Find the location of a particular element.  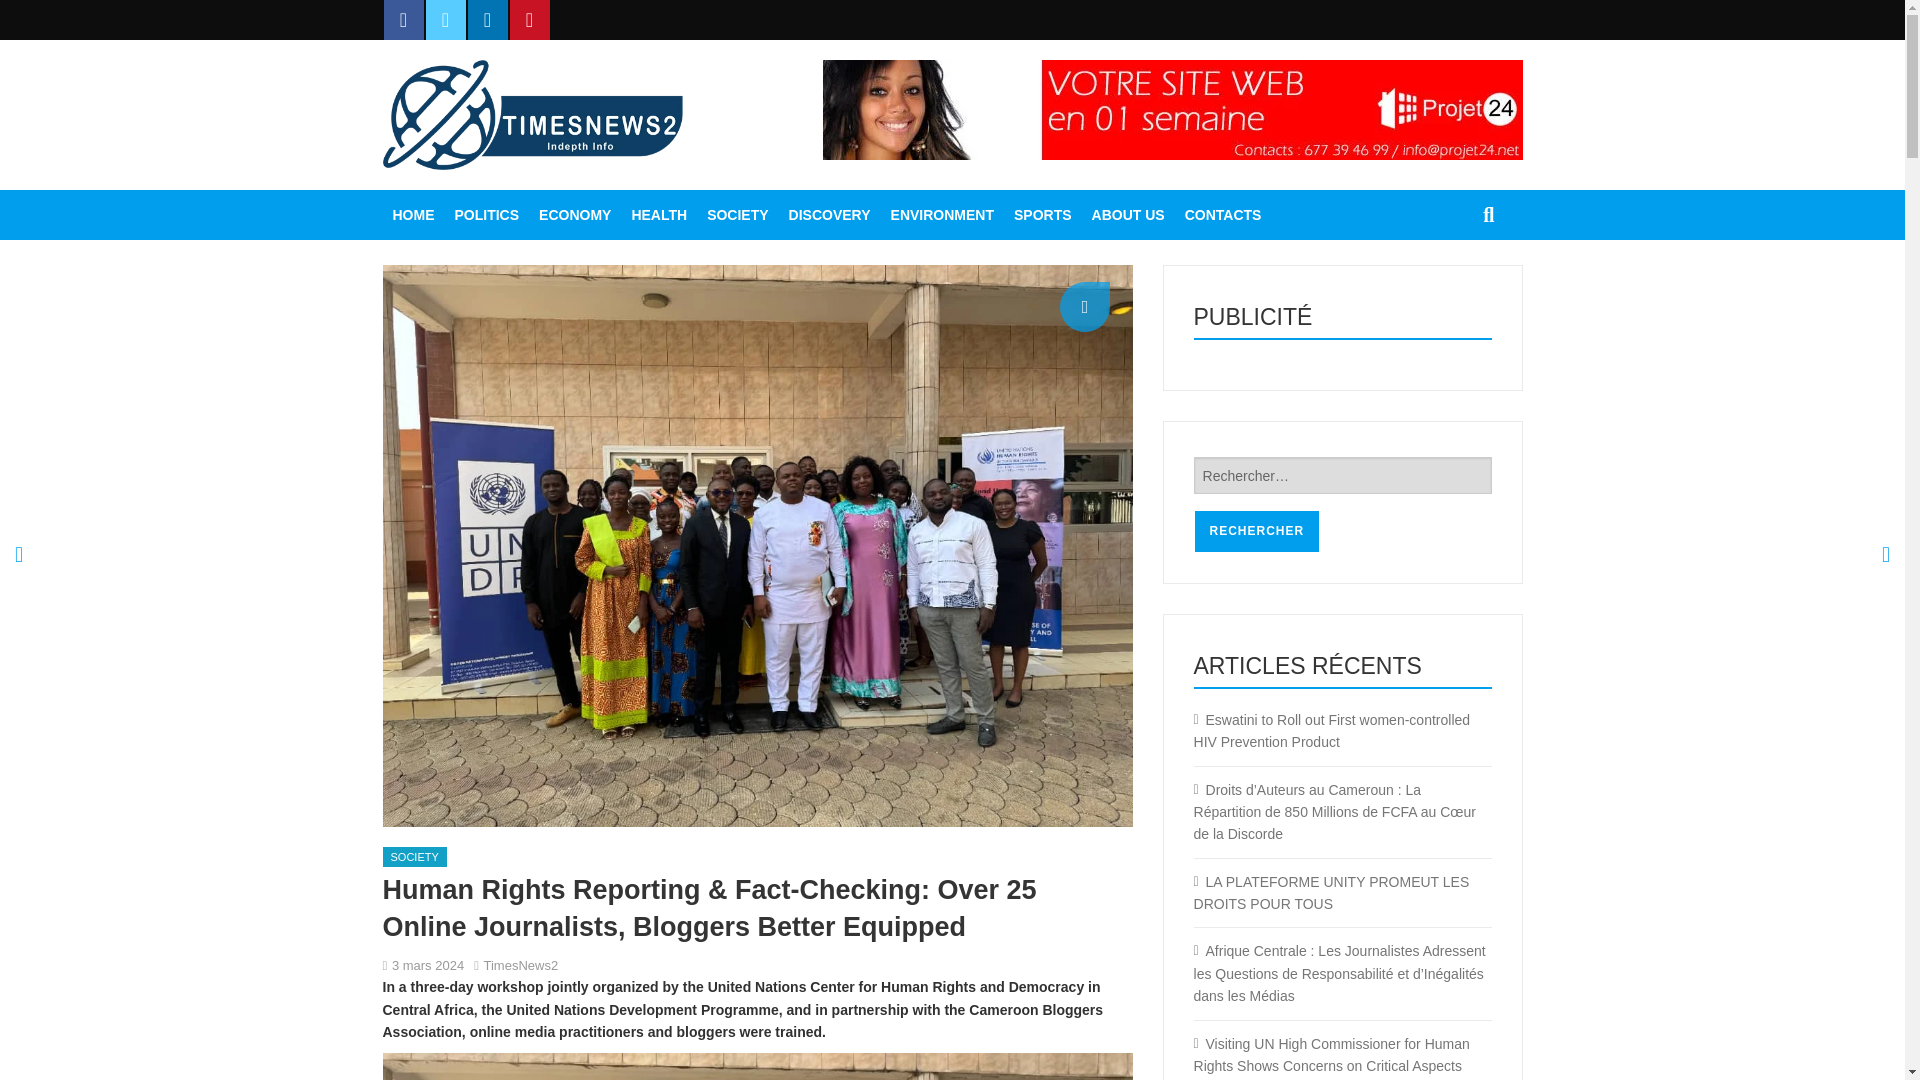

Facebook is located at coordinates (404, 20).